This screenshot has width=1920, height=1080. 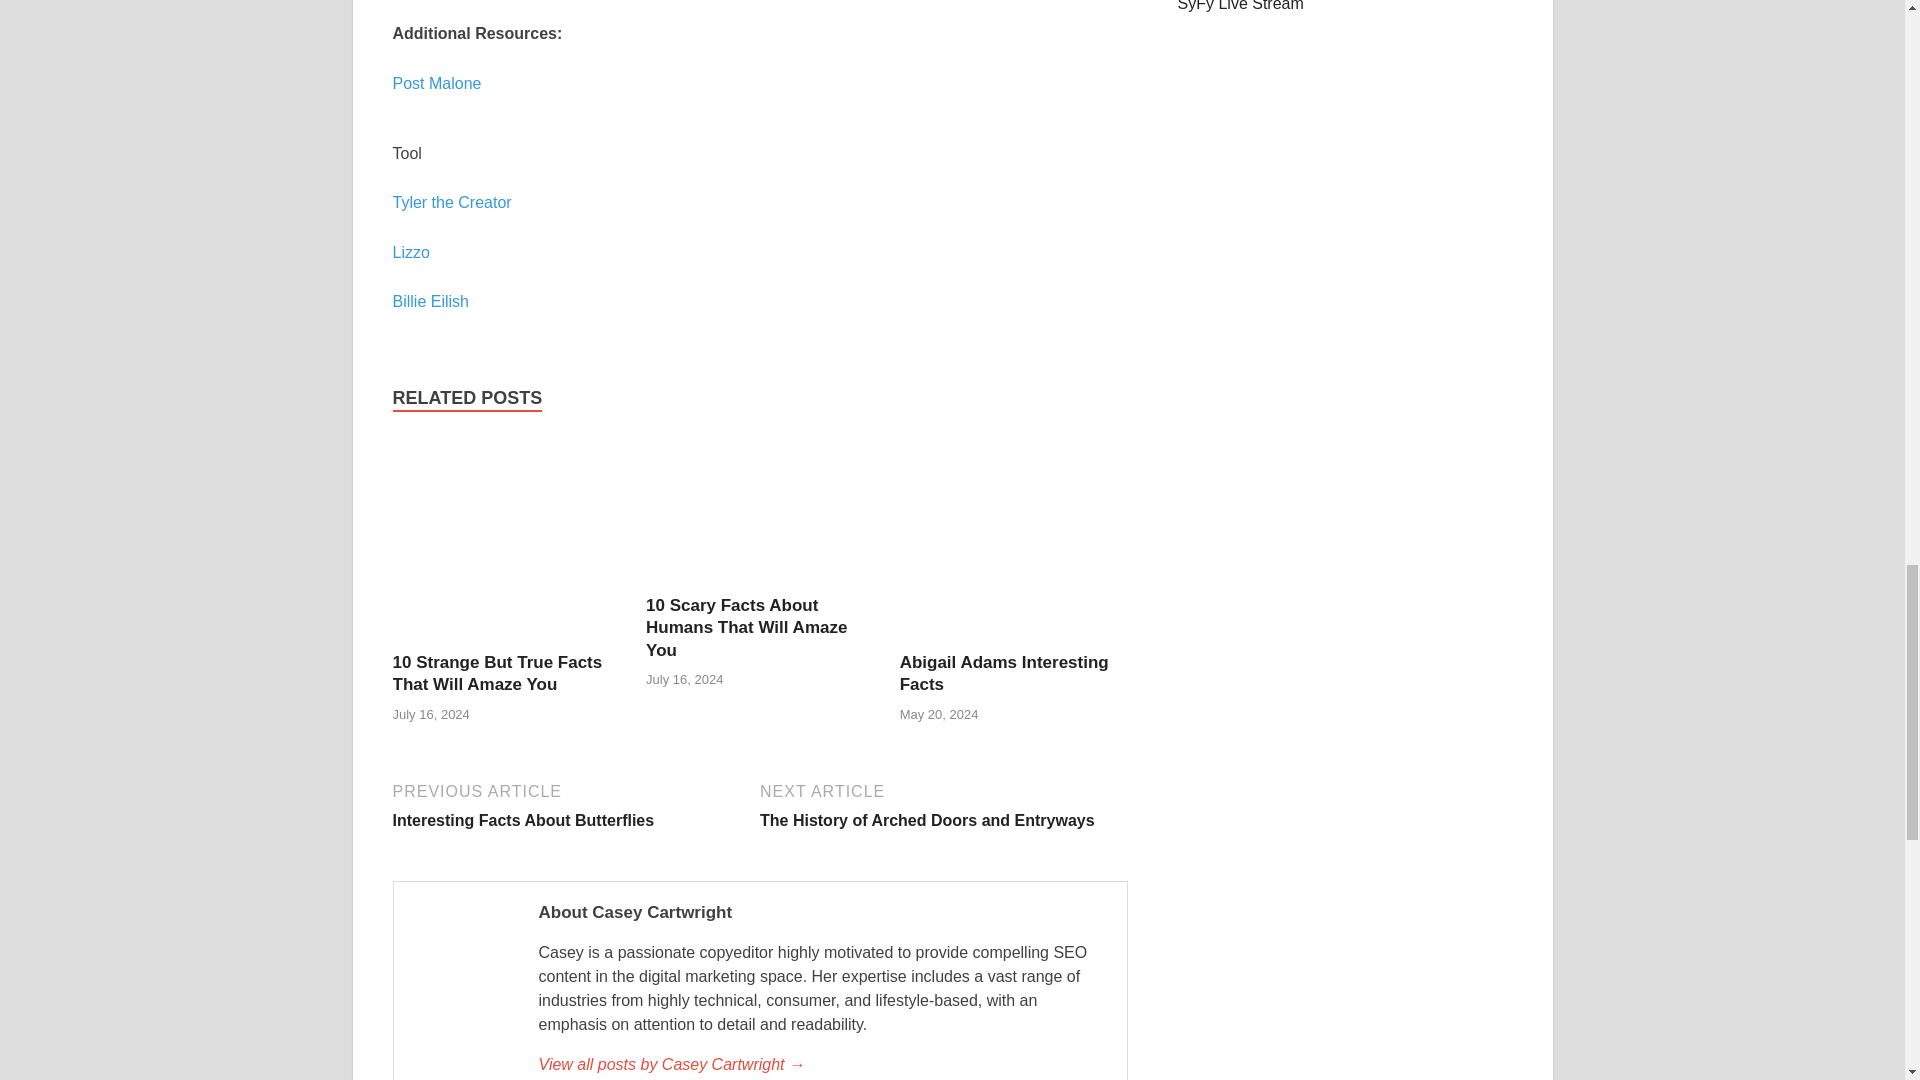 I want to click on 10 Scary Facts About Humans That Will Amaze You, so click(x=450, y=202).